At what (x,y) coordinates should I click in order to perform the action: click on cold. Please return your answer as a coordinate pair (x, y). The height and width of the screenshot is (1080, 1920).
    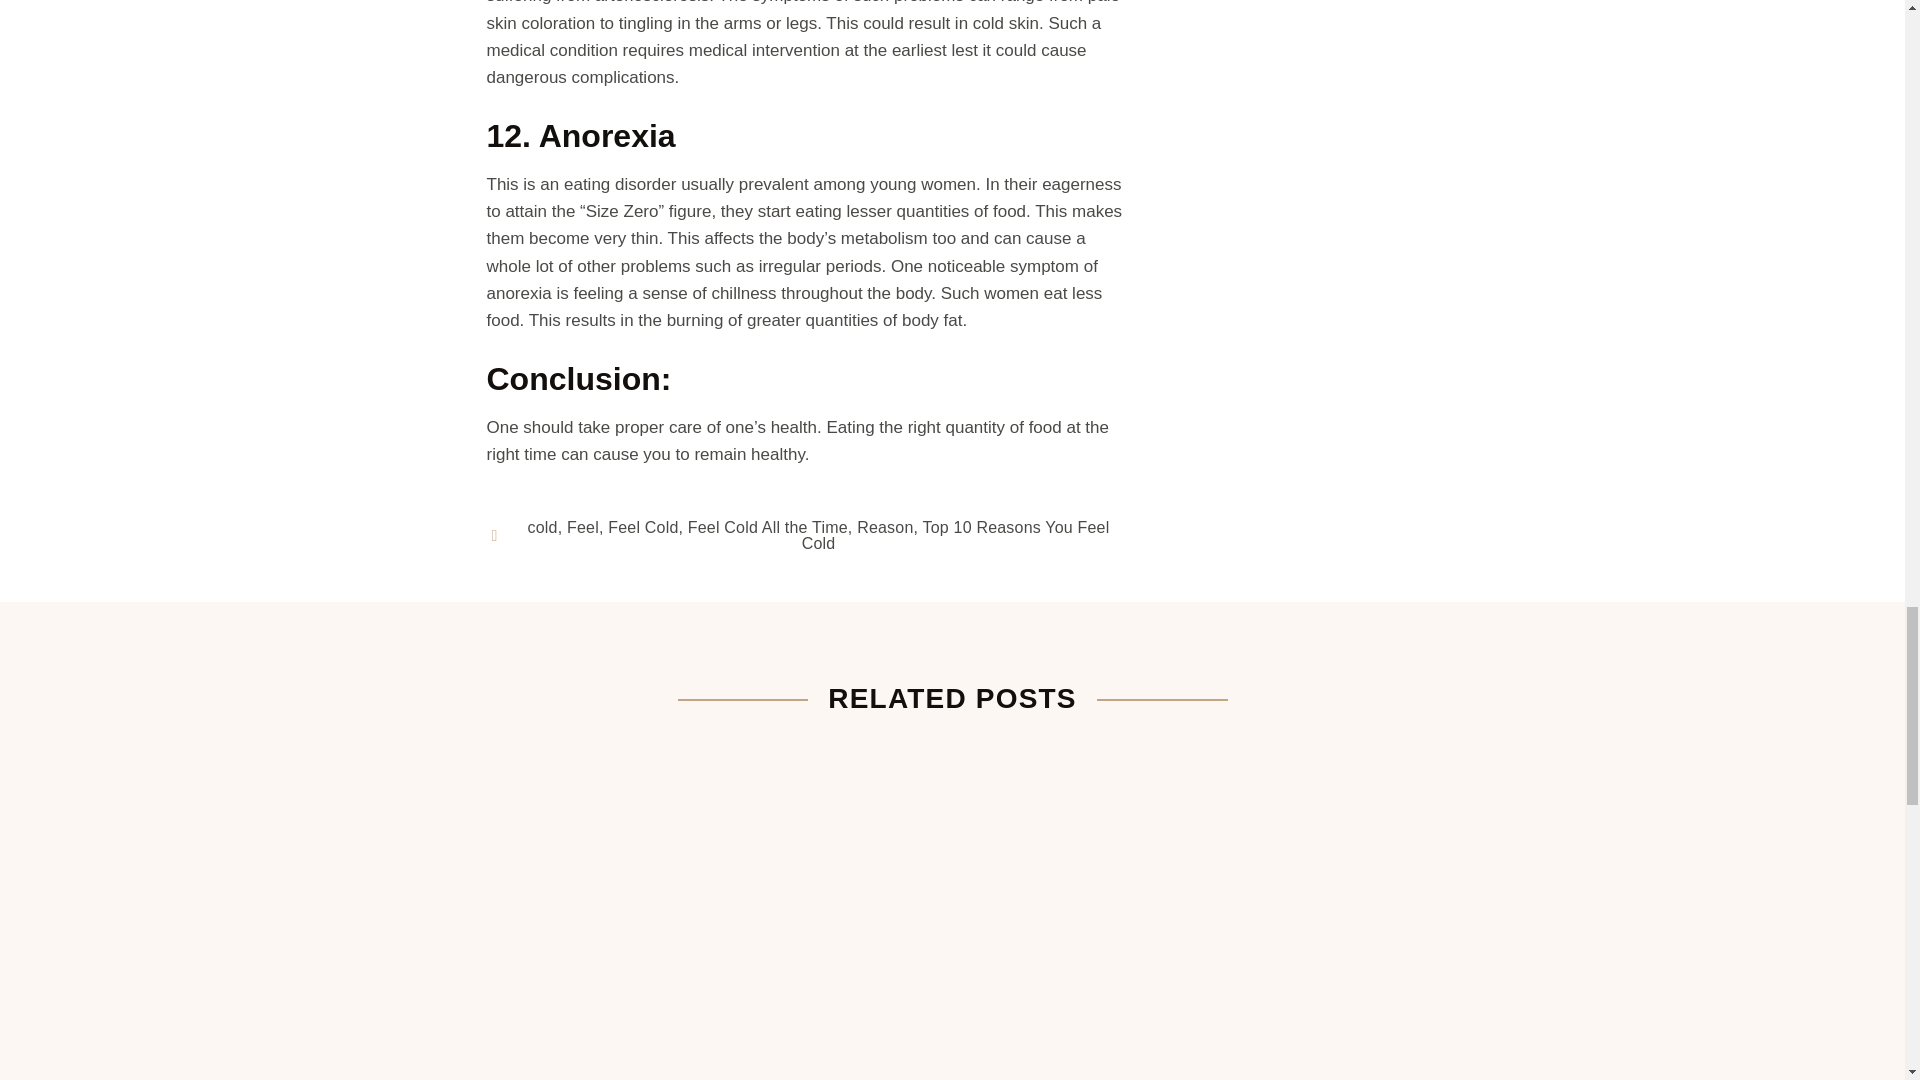
    Looking at the image, I should click on (543, 527).